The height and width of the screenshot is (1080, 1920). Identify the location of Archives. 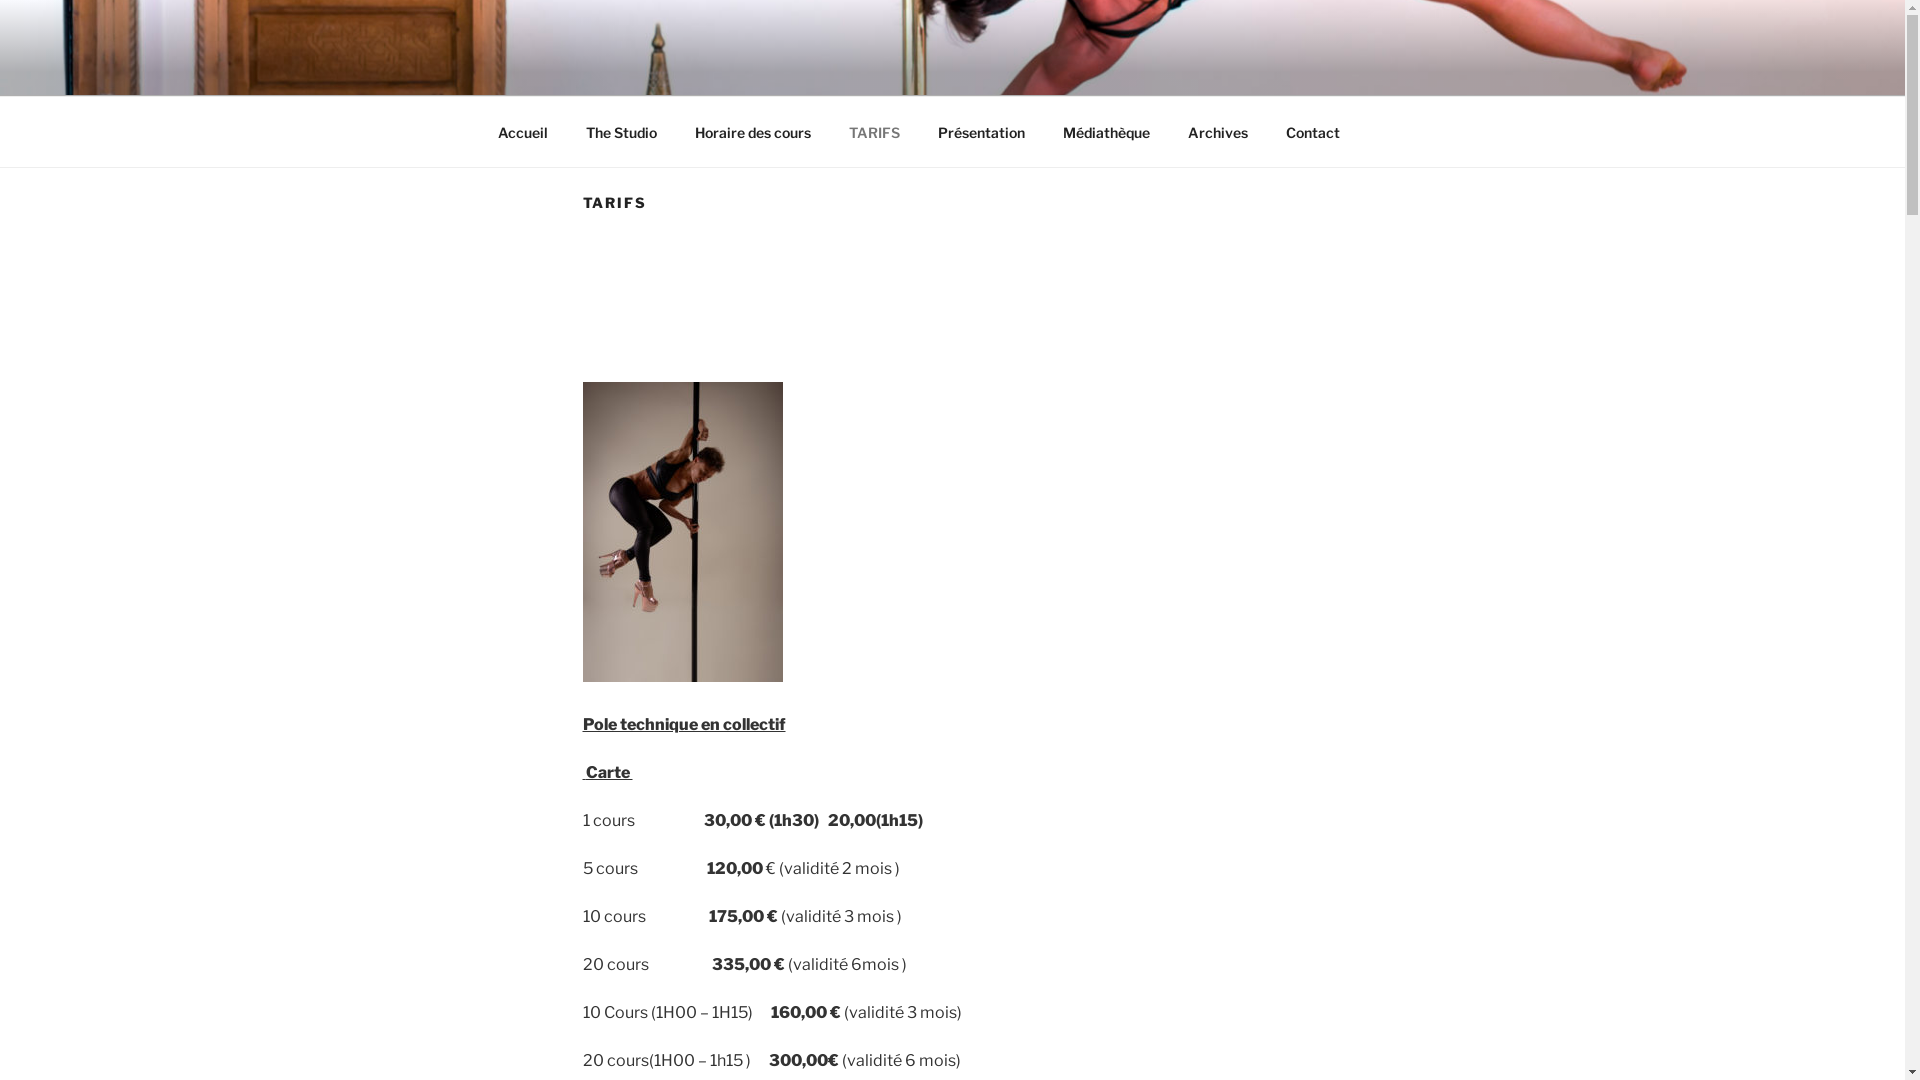
(1218, 132).